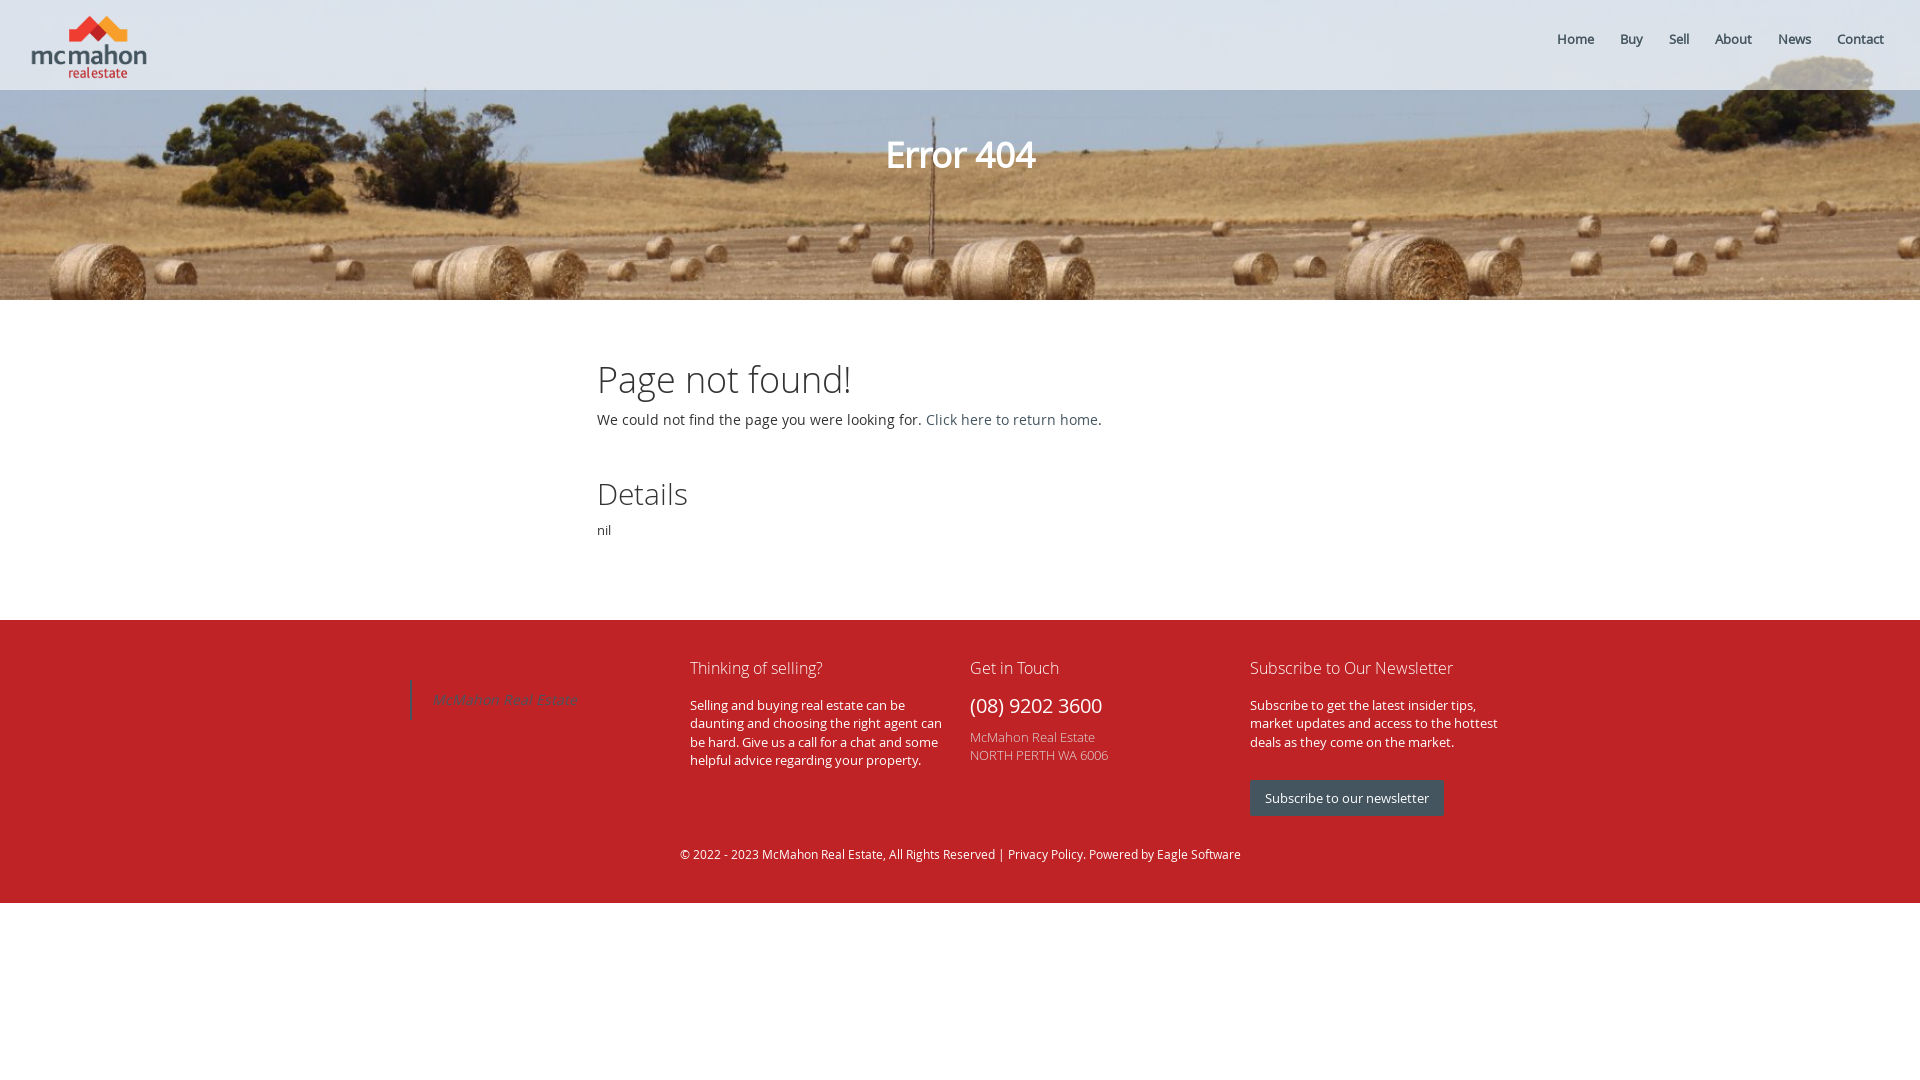 The width and height of the screenshot is (1920, 1080). I want to click on Privacy Policy, so click(1046, 854).